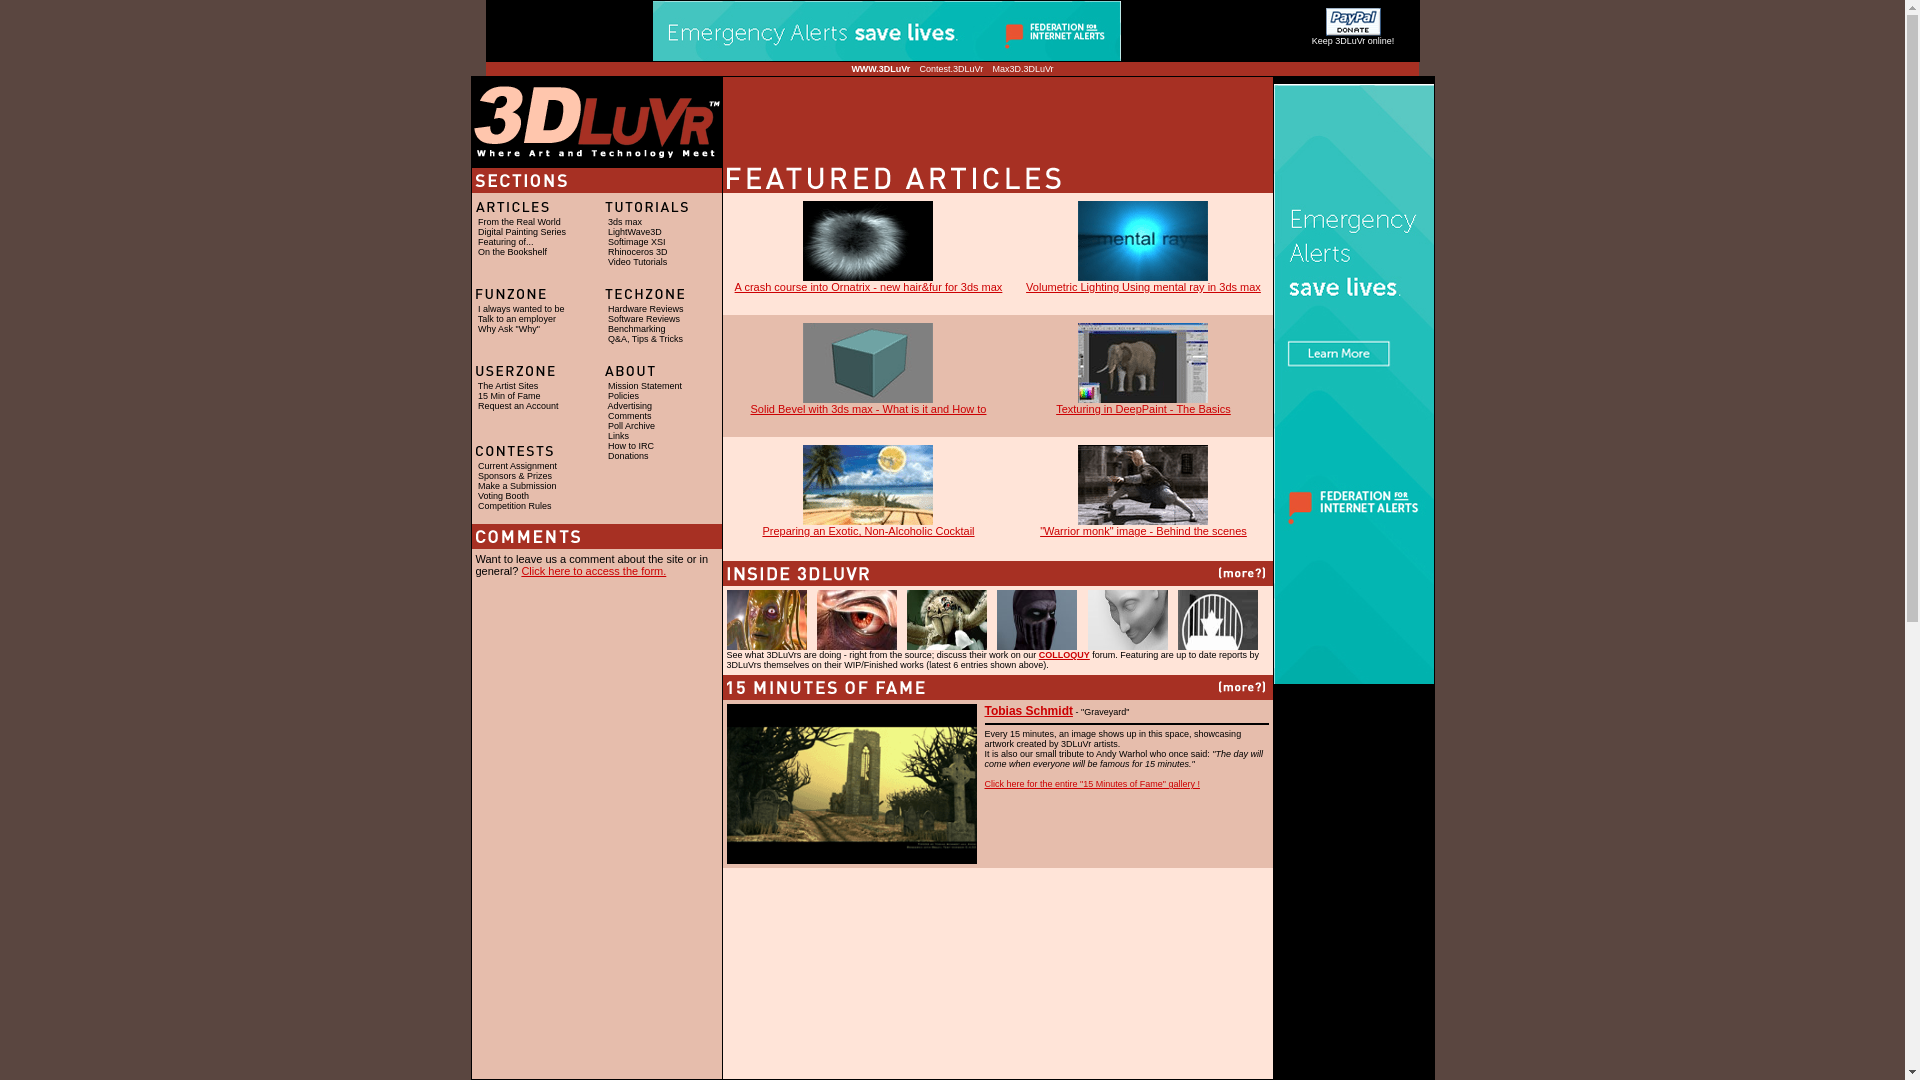 The width and height of the screenshot is (1920, 1080). I want to click on COLLOQUY, so click(1064, 655).